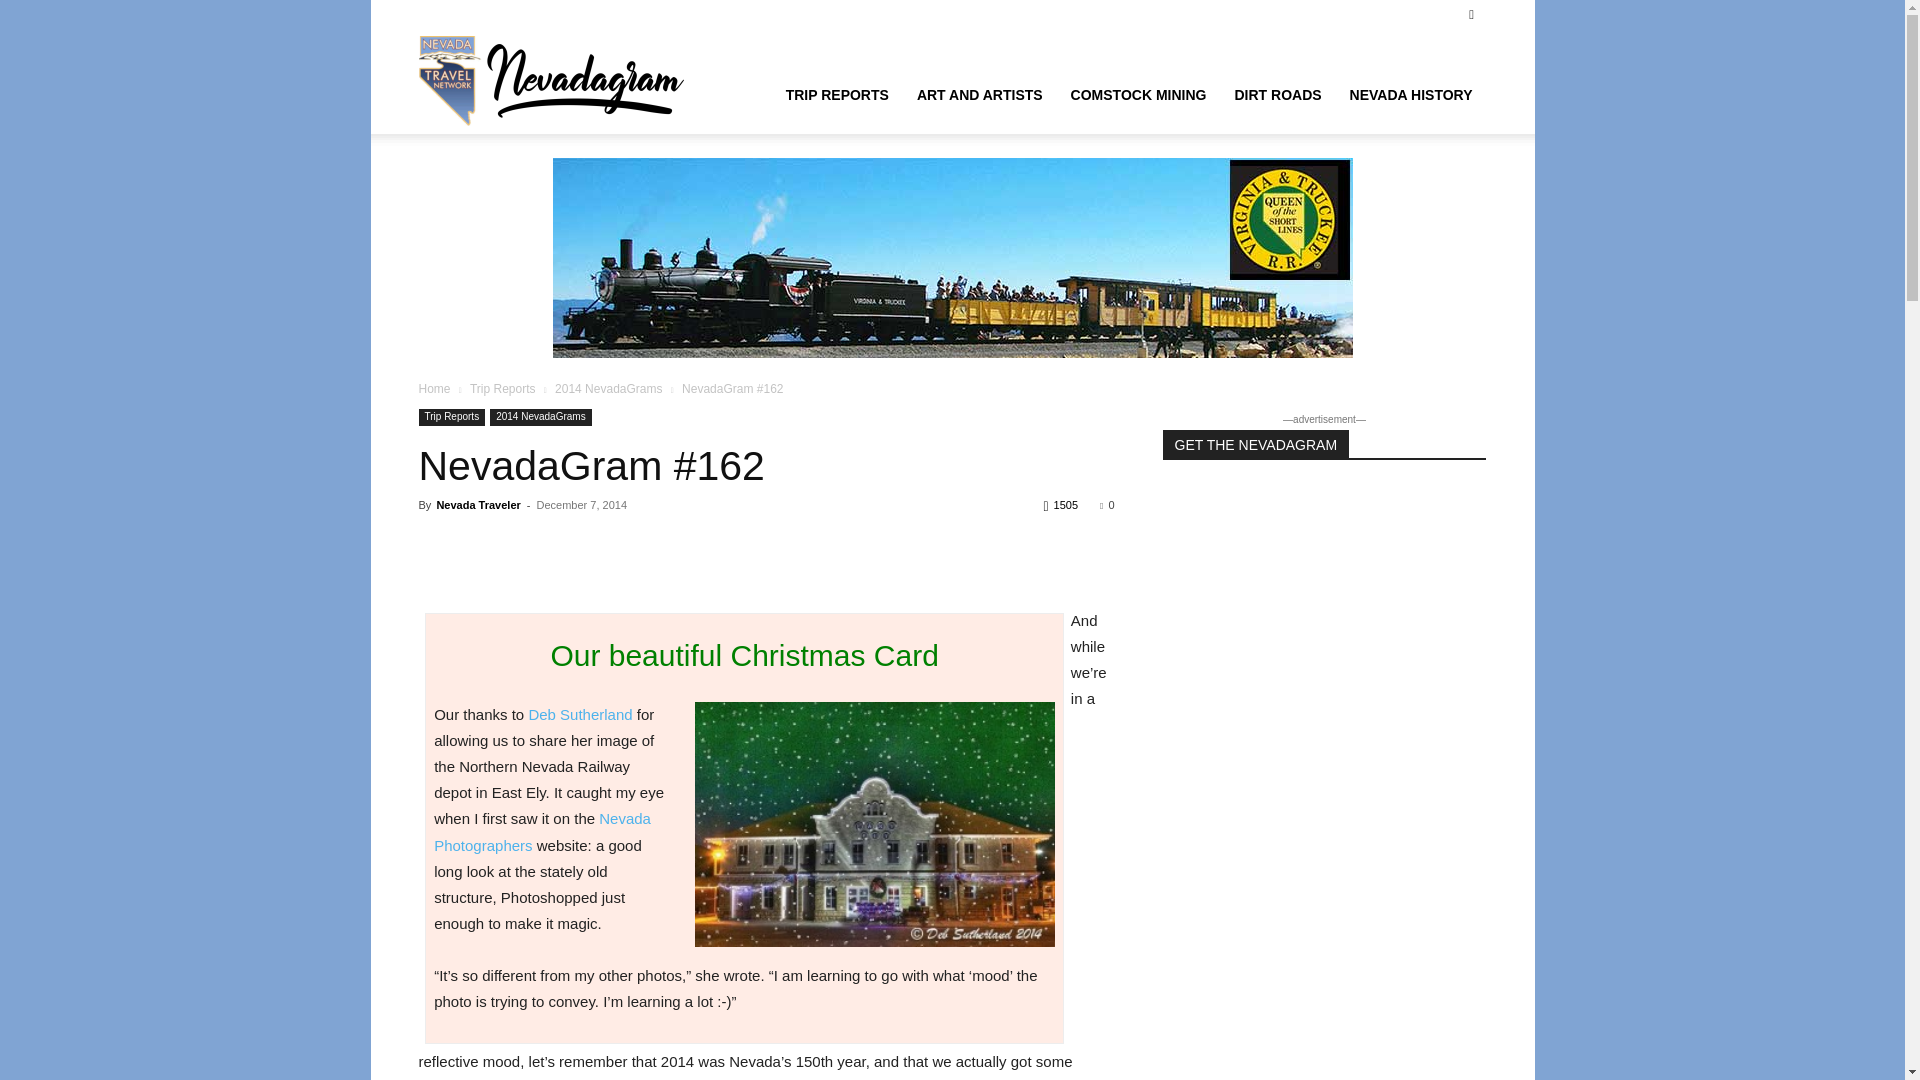 The width and height of the screenshot is (1920, 1080). Describe the element at coordinates (980, 94) in the screenshot. I see `ART AND ARTISTS` at that location.